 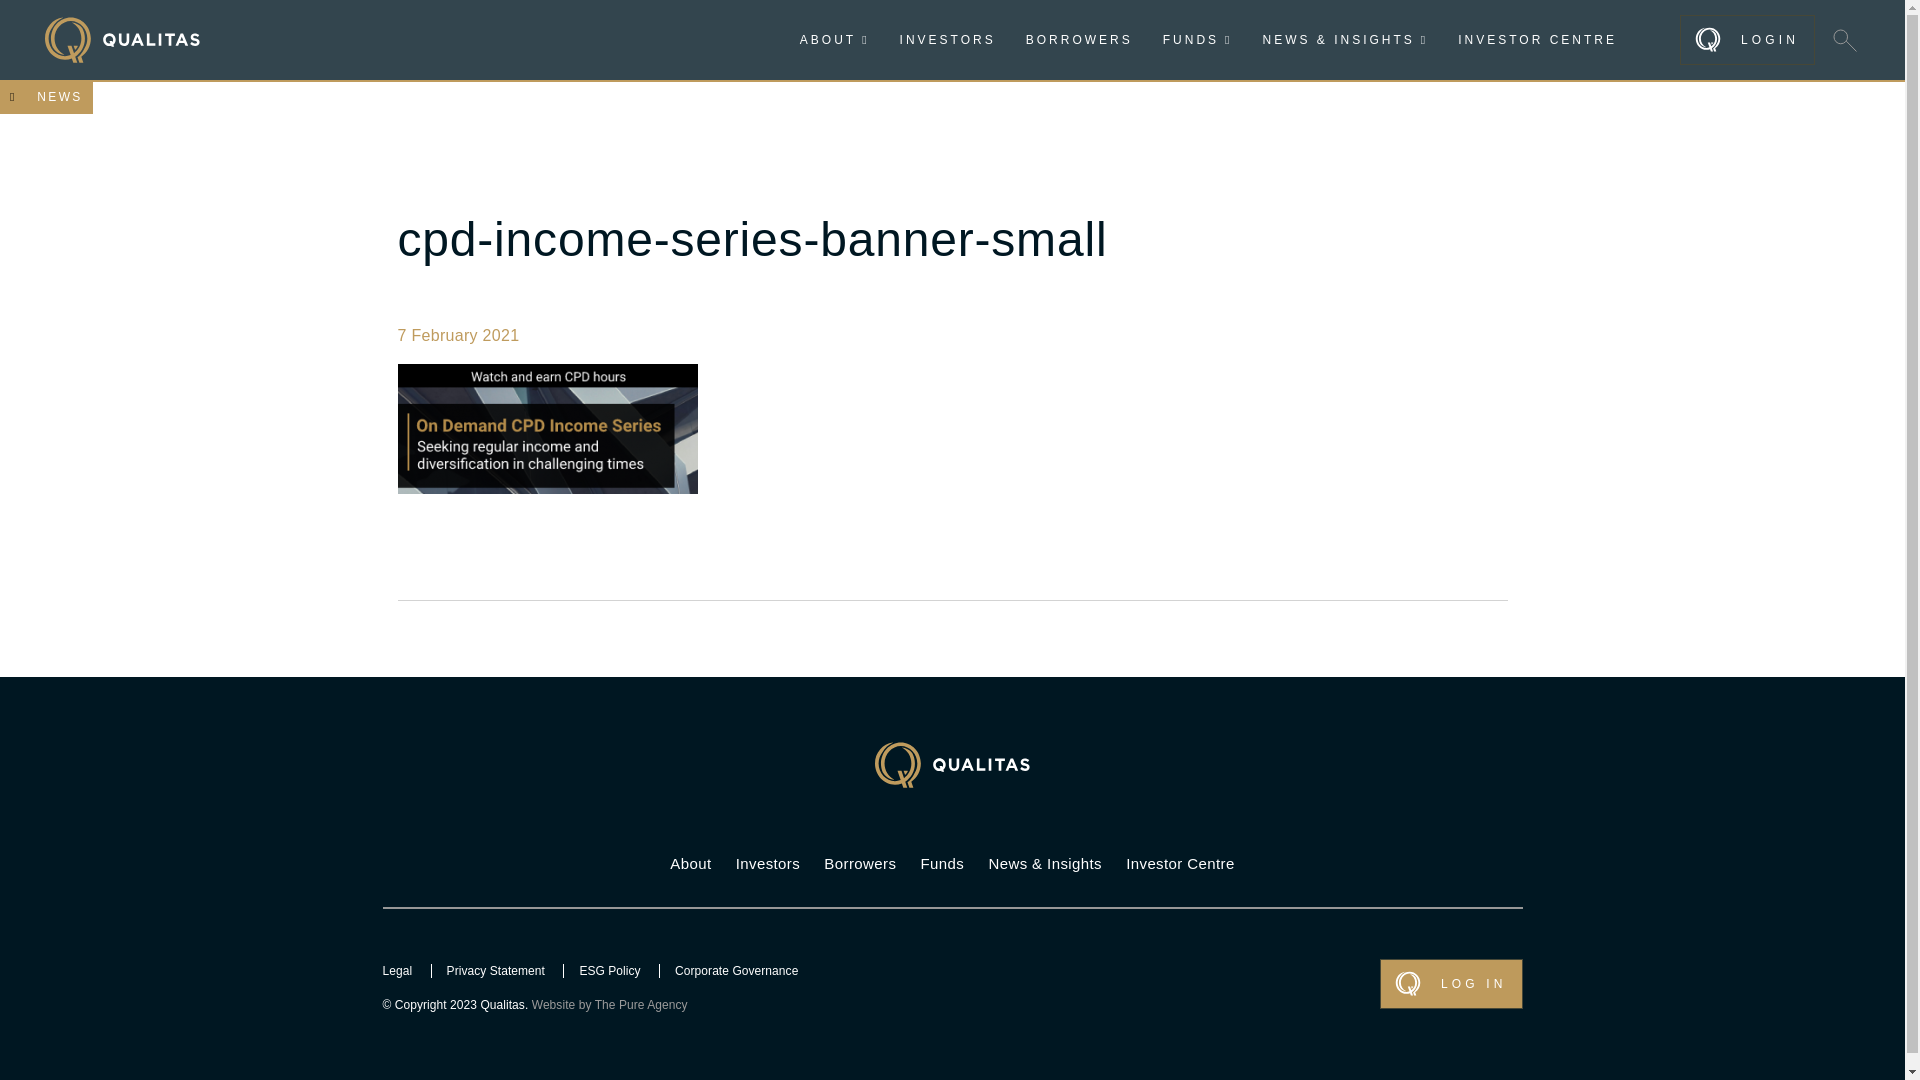 I want to click on ABOUT, so click(x=834, y=40).